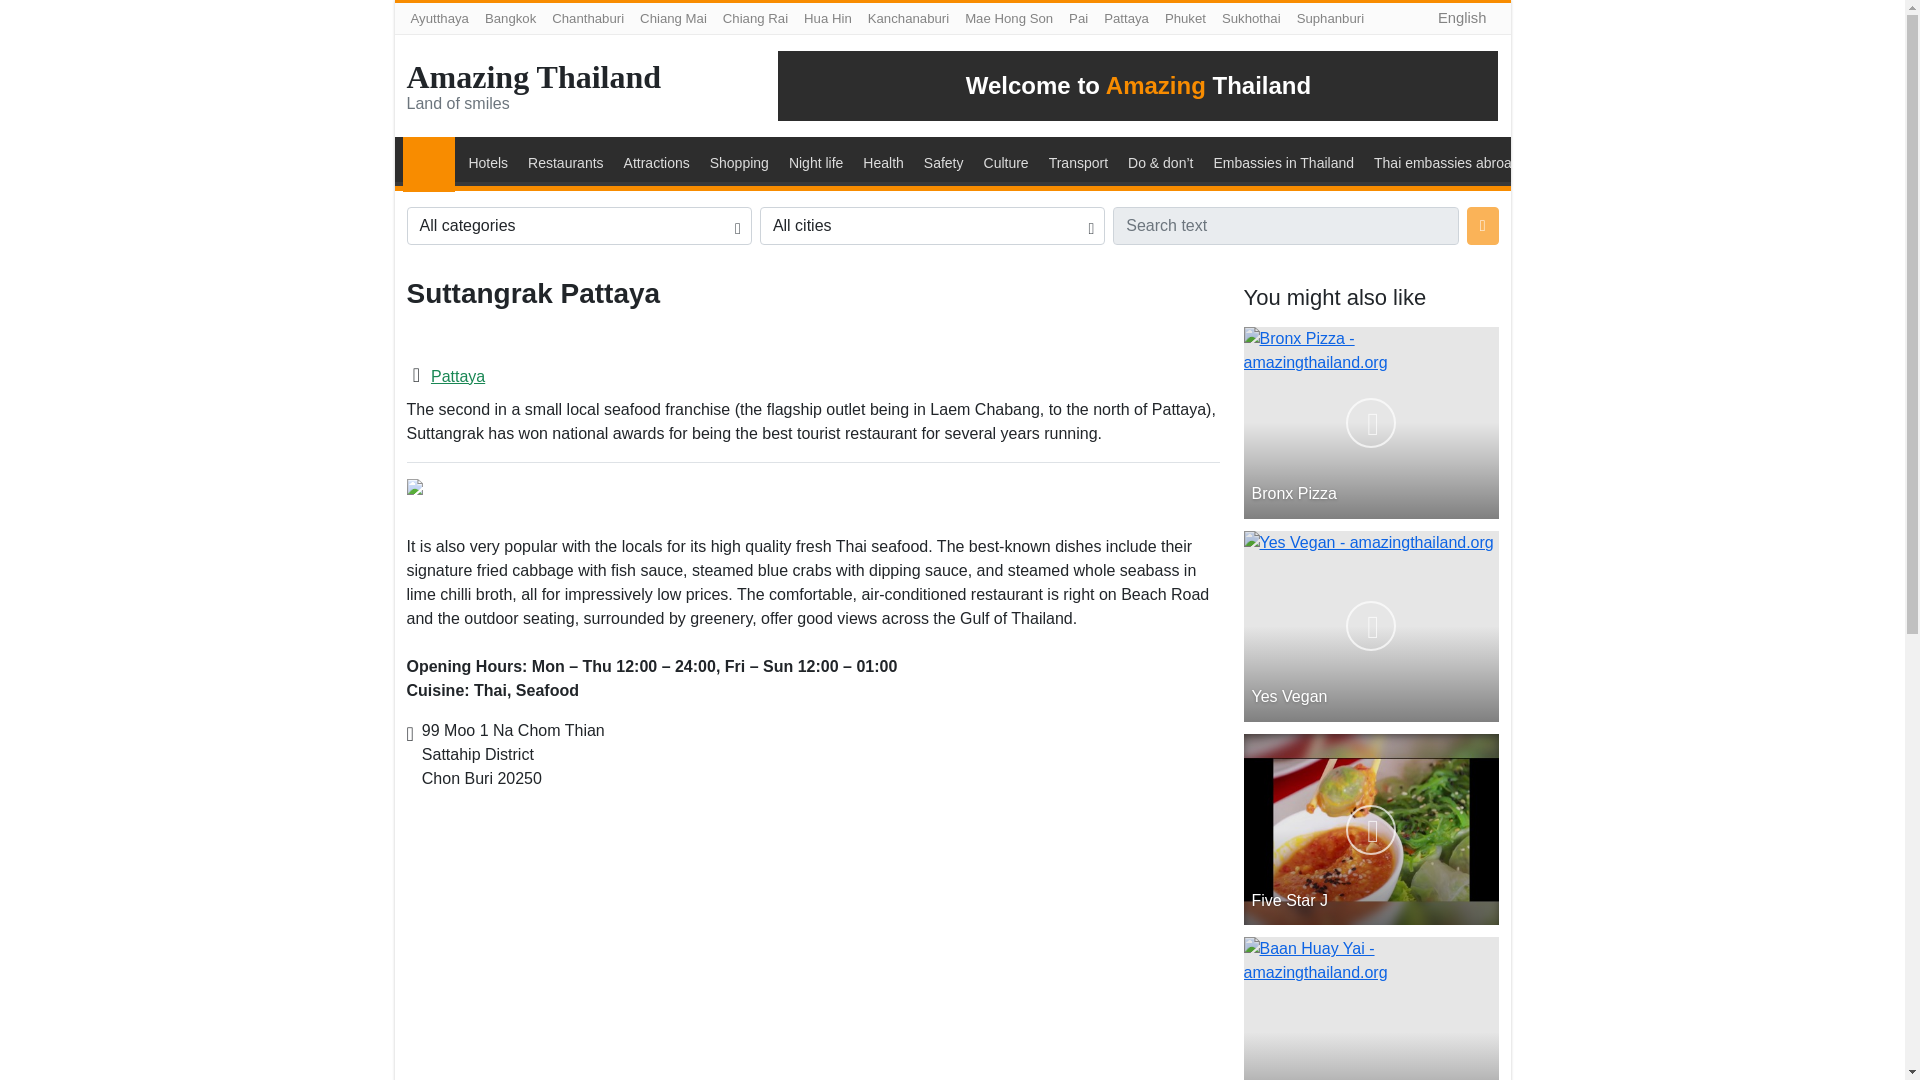 This screenshot has height=1080, width=1920. Describe the element at coordinates (487, 163) in the screenshot. I see `Hotels` at that location.